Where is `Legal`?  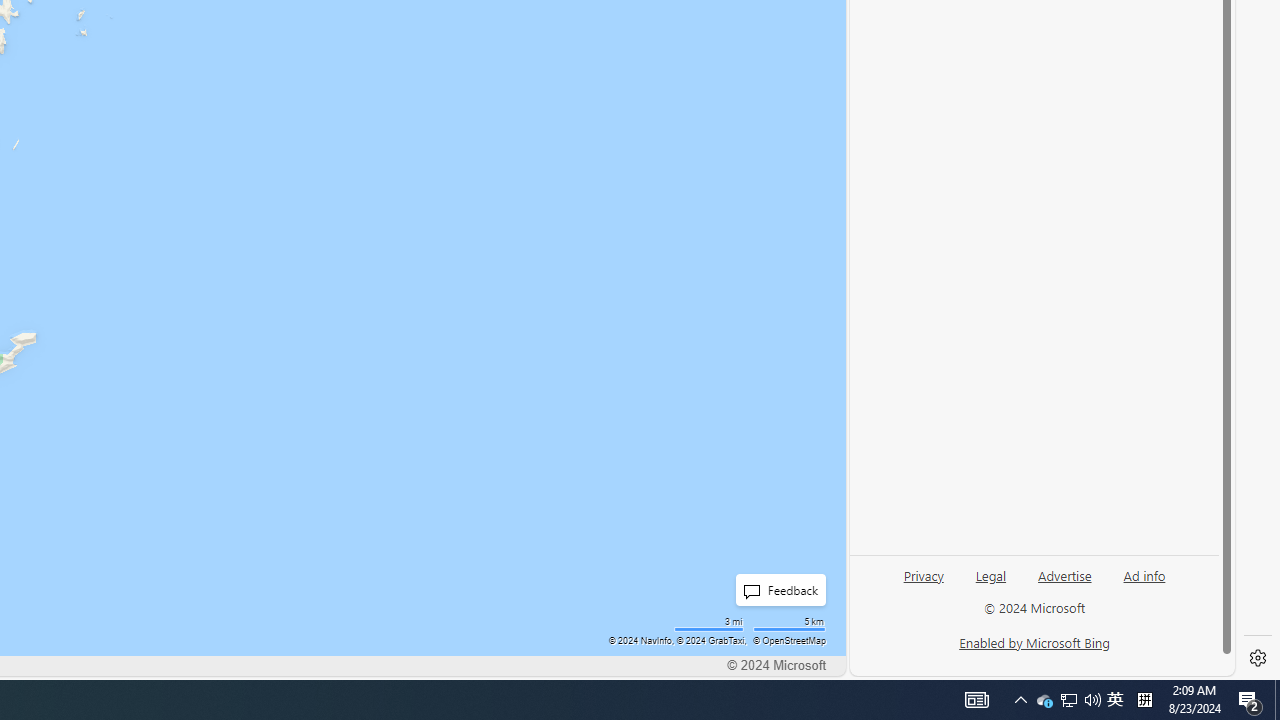 Legal is located at coordinates (990, 583).